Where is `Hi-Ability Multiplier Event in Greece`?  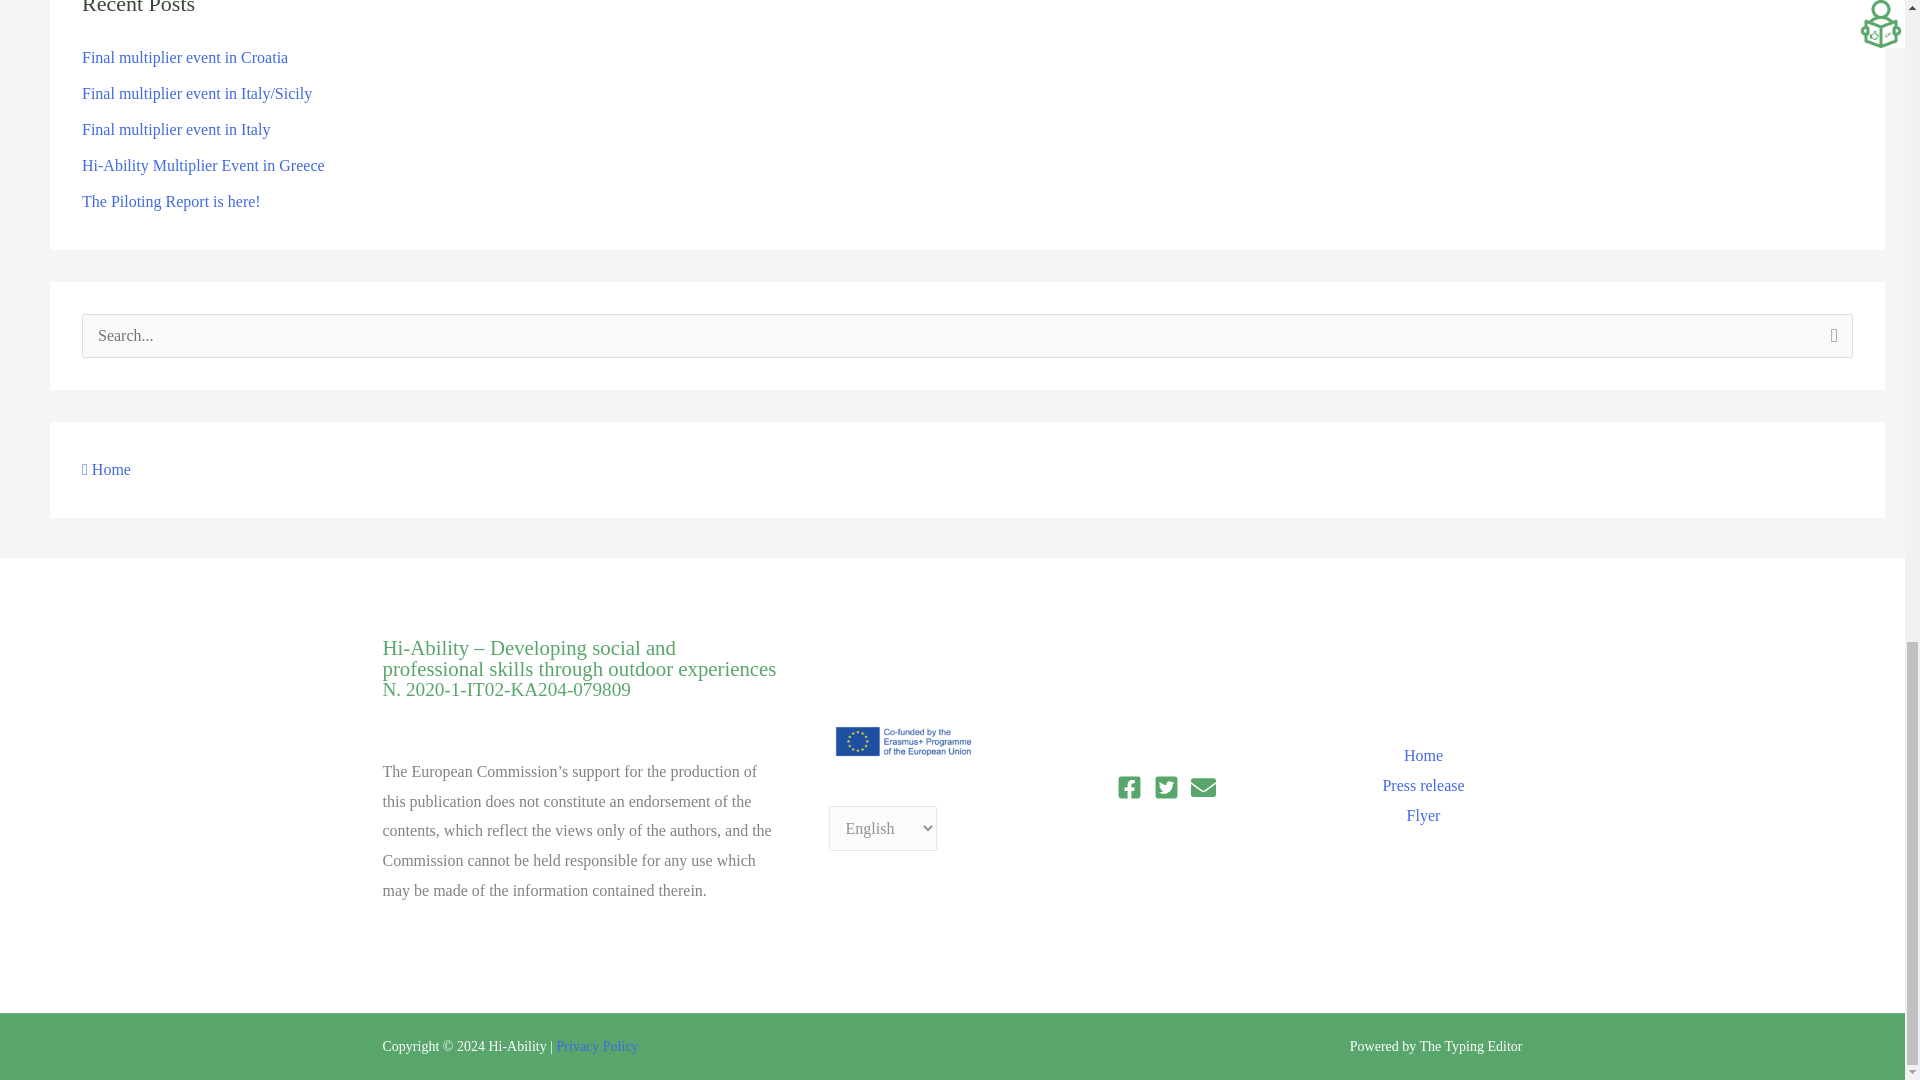
Hi-Ability Multiplier Event in Greece is located at coordinates (203, 164).